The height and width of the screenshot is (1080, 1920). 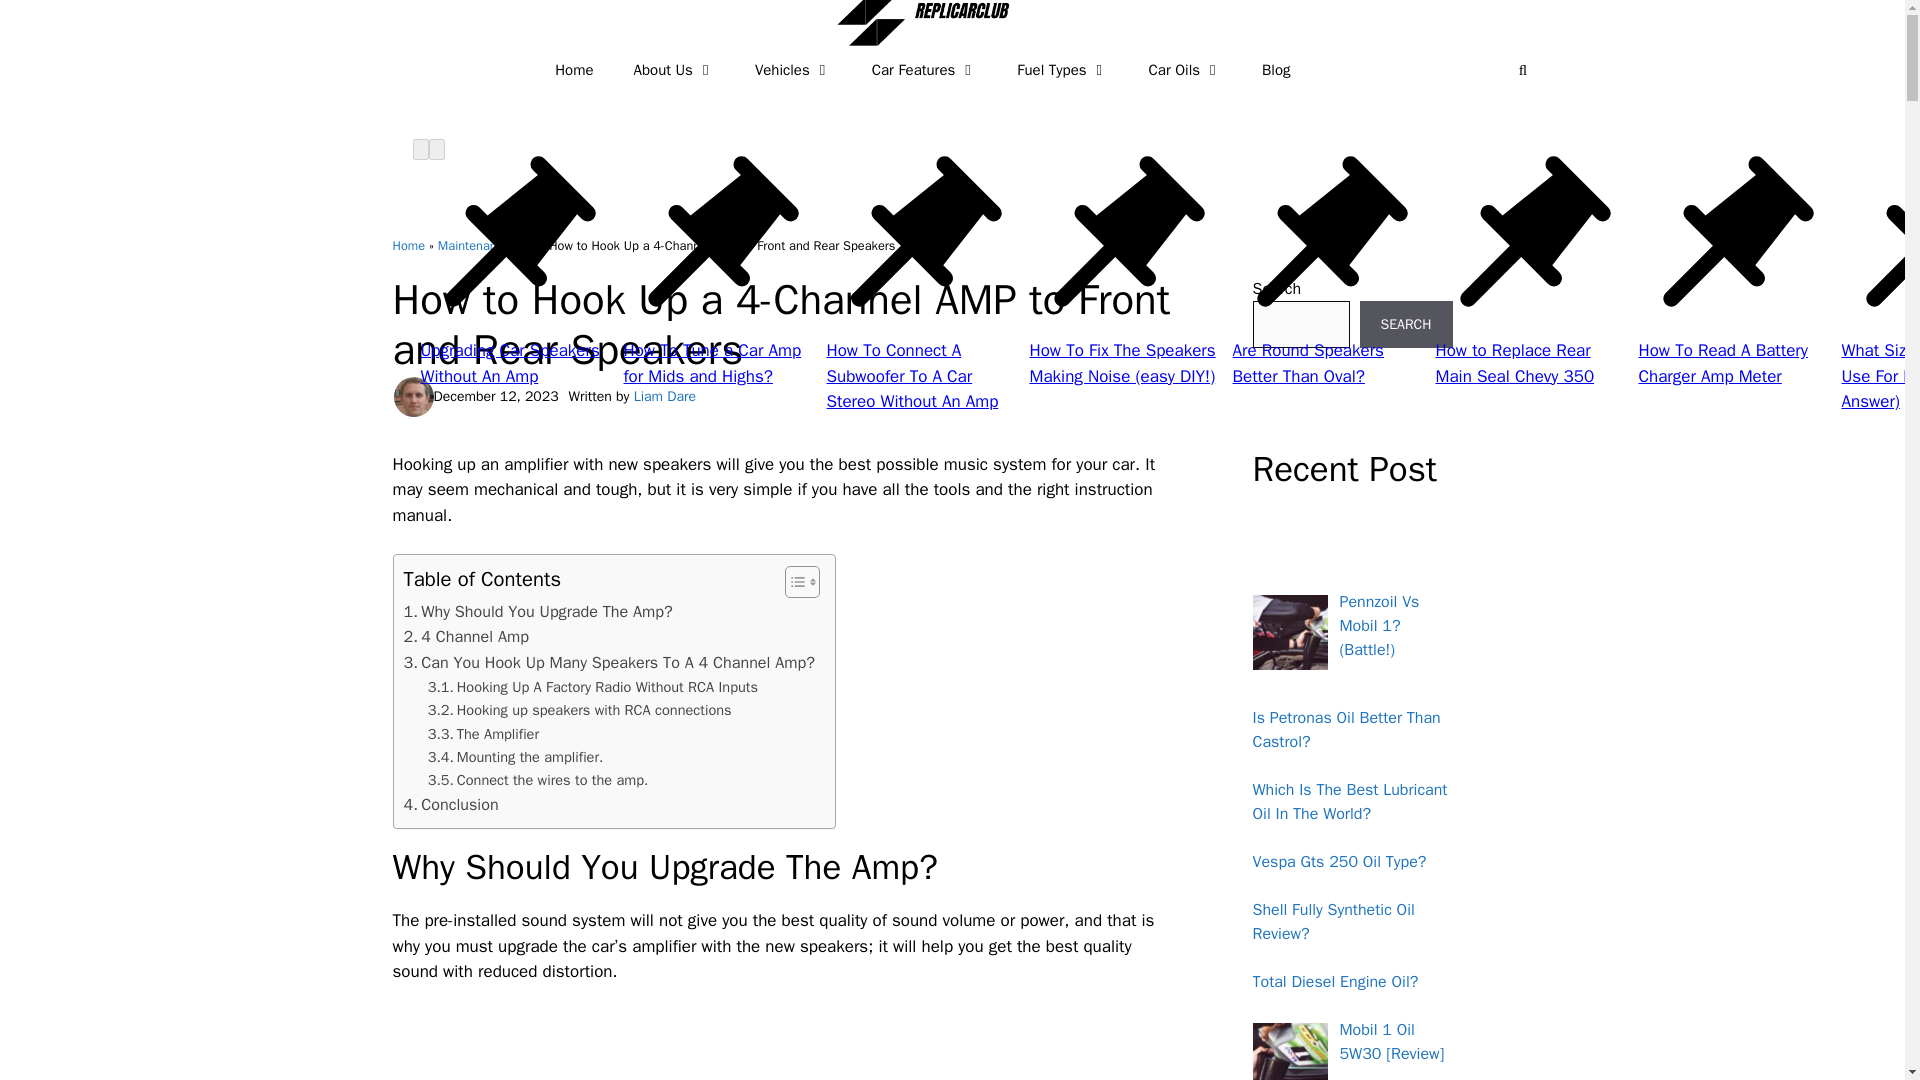 What do you see at coordinates (451, 804) in the screenshot?
I see `Conclusion` at bounding box center [451, 804].